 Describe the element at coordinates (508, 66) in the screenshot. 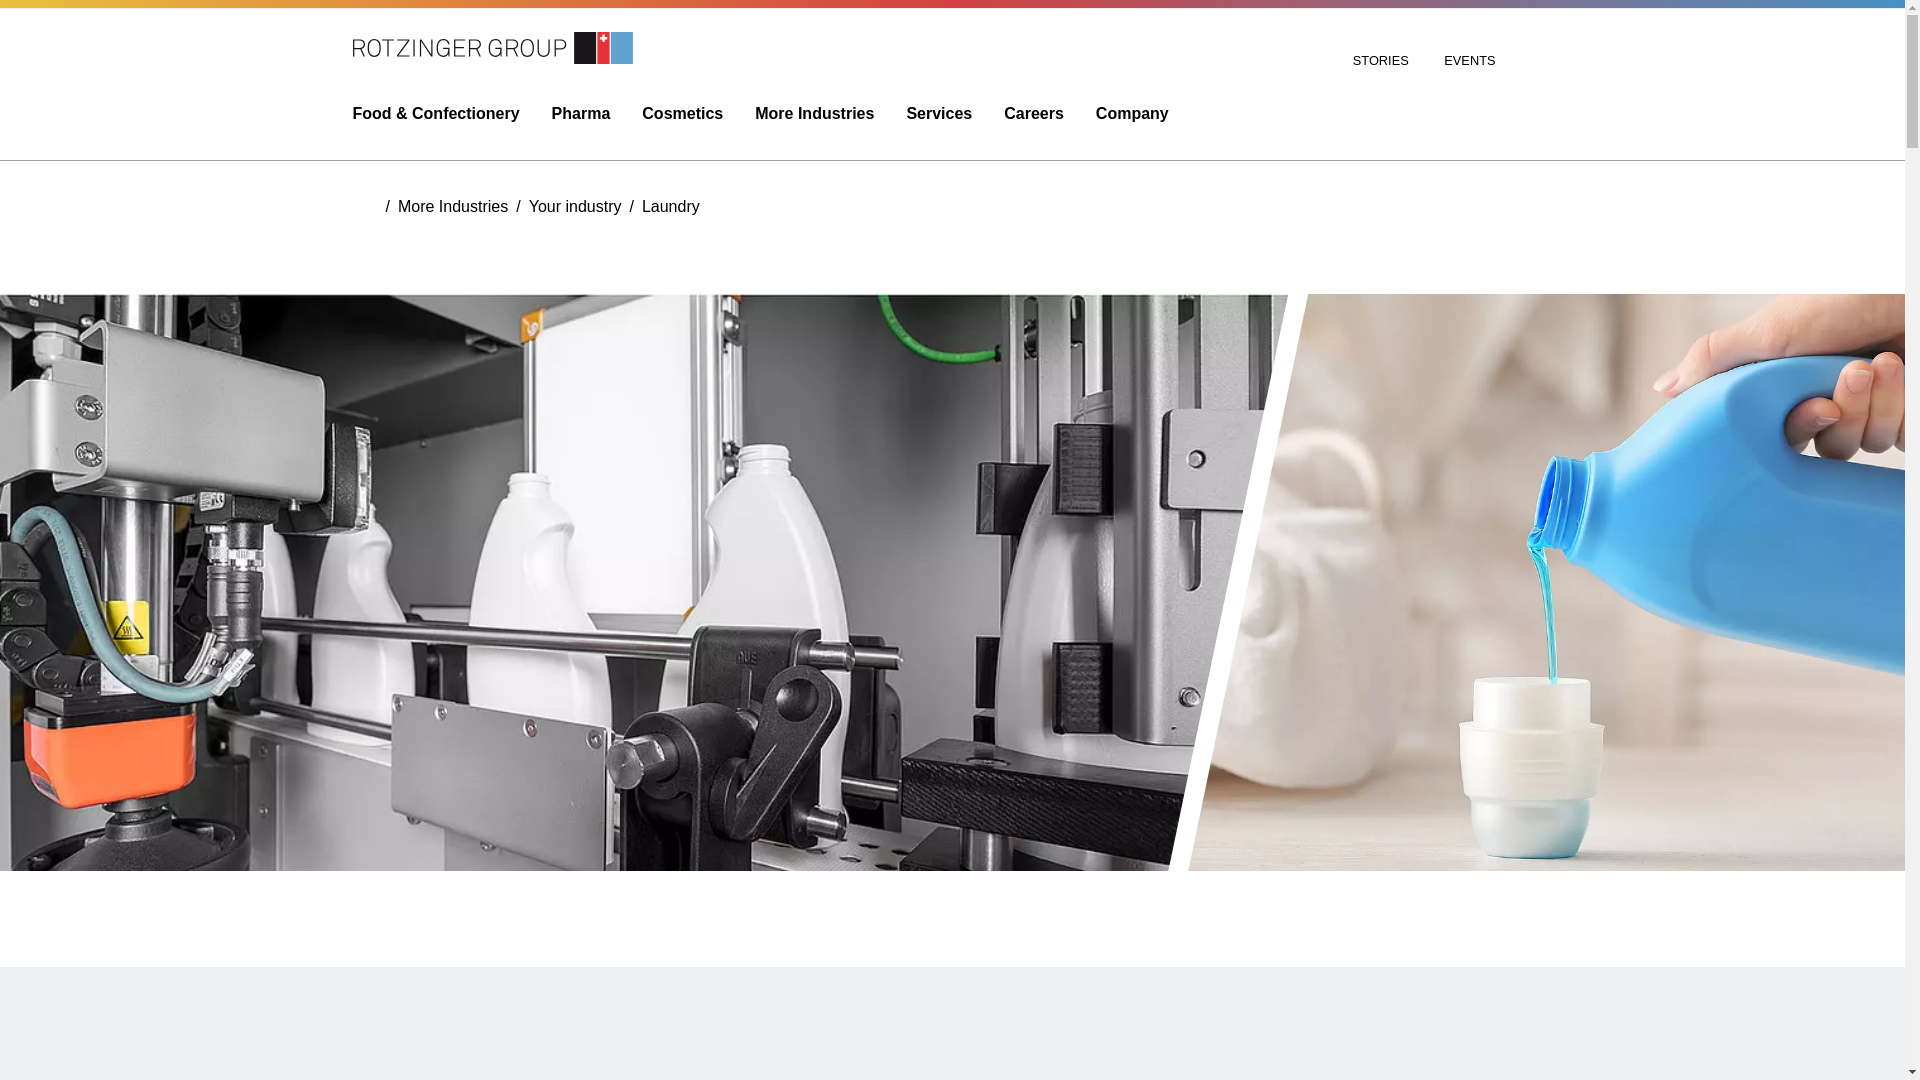

I see `Beverages` at that location.